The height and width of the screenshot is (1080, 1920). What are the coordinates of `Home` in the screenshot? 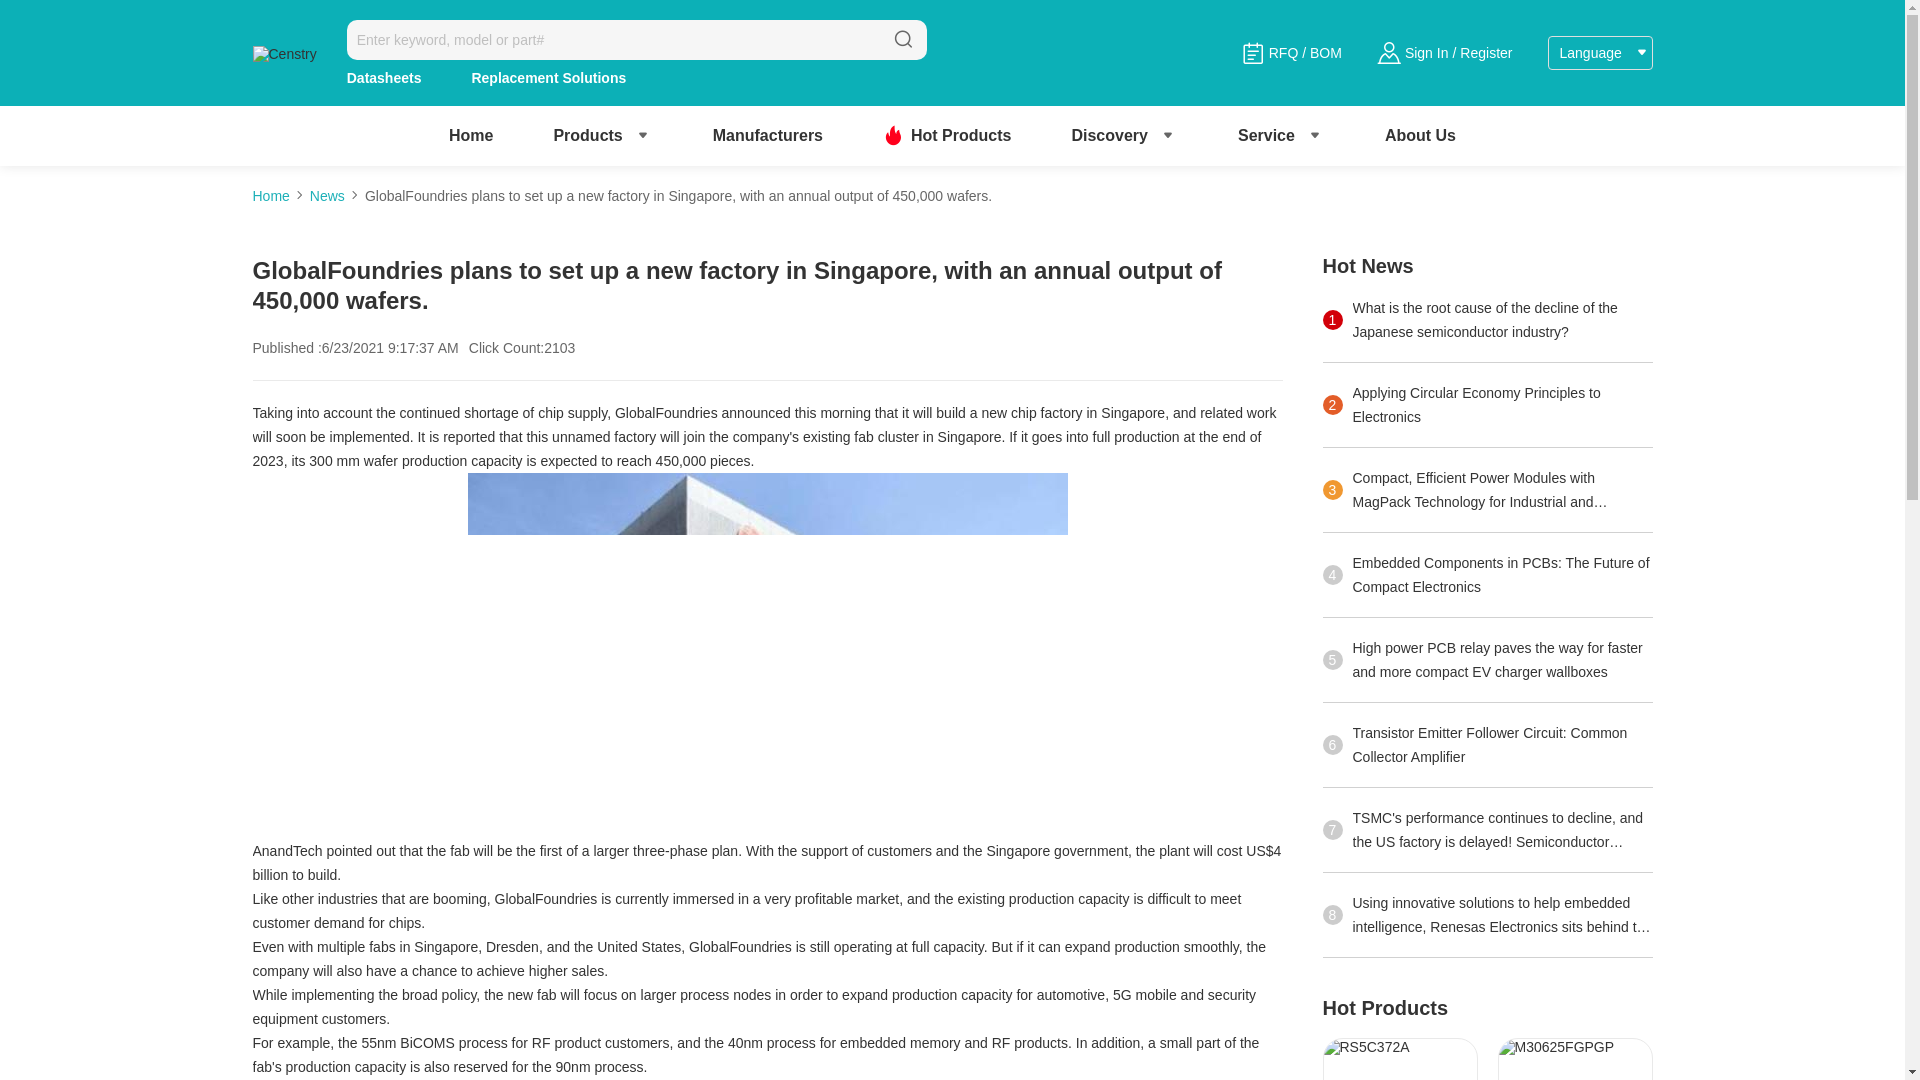 It's located at (471, 135).